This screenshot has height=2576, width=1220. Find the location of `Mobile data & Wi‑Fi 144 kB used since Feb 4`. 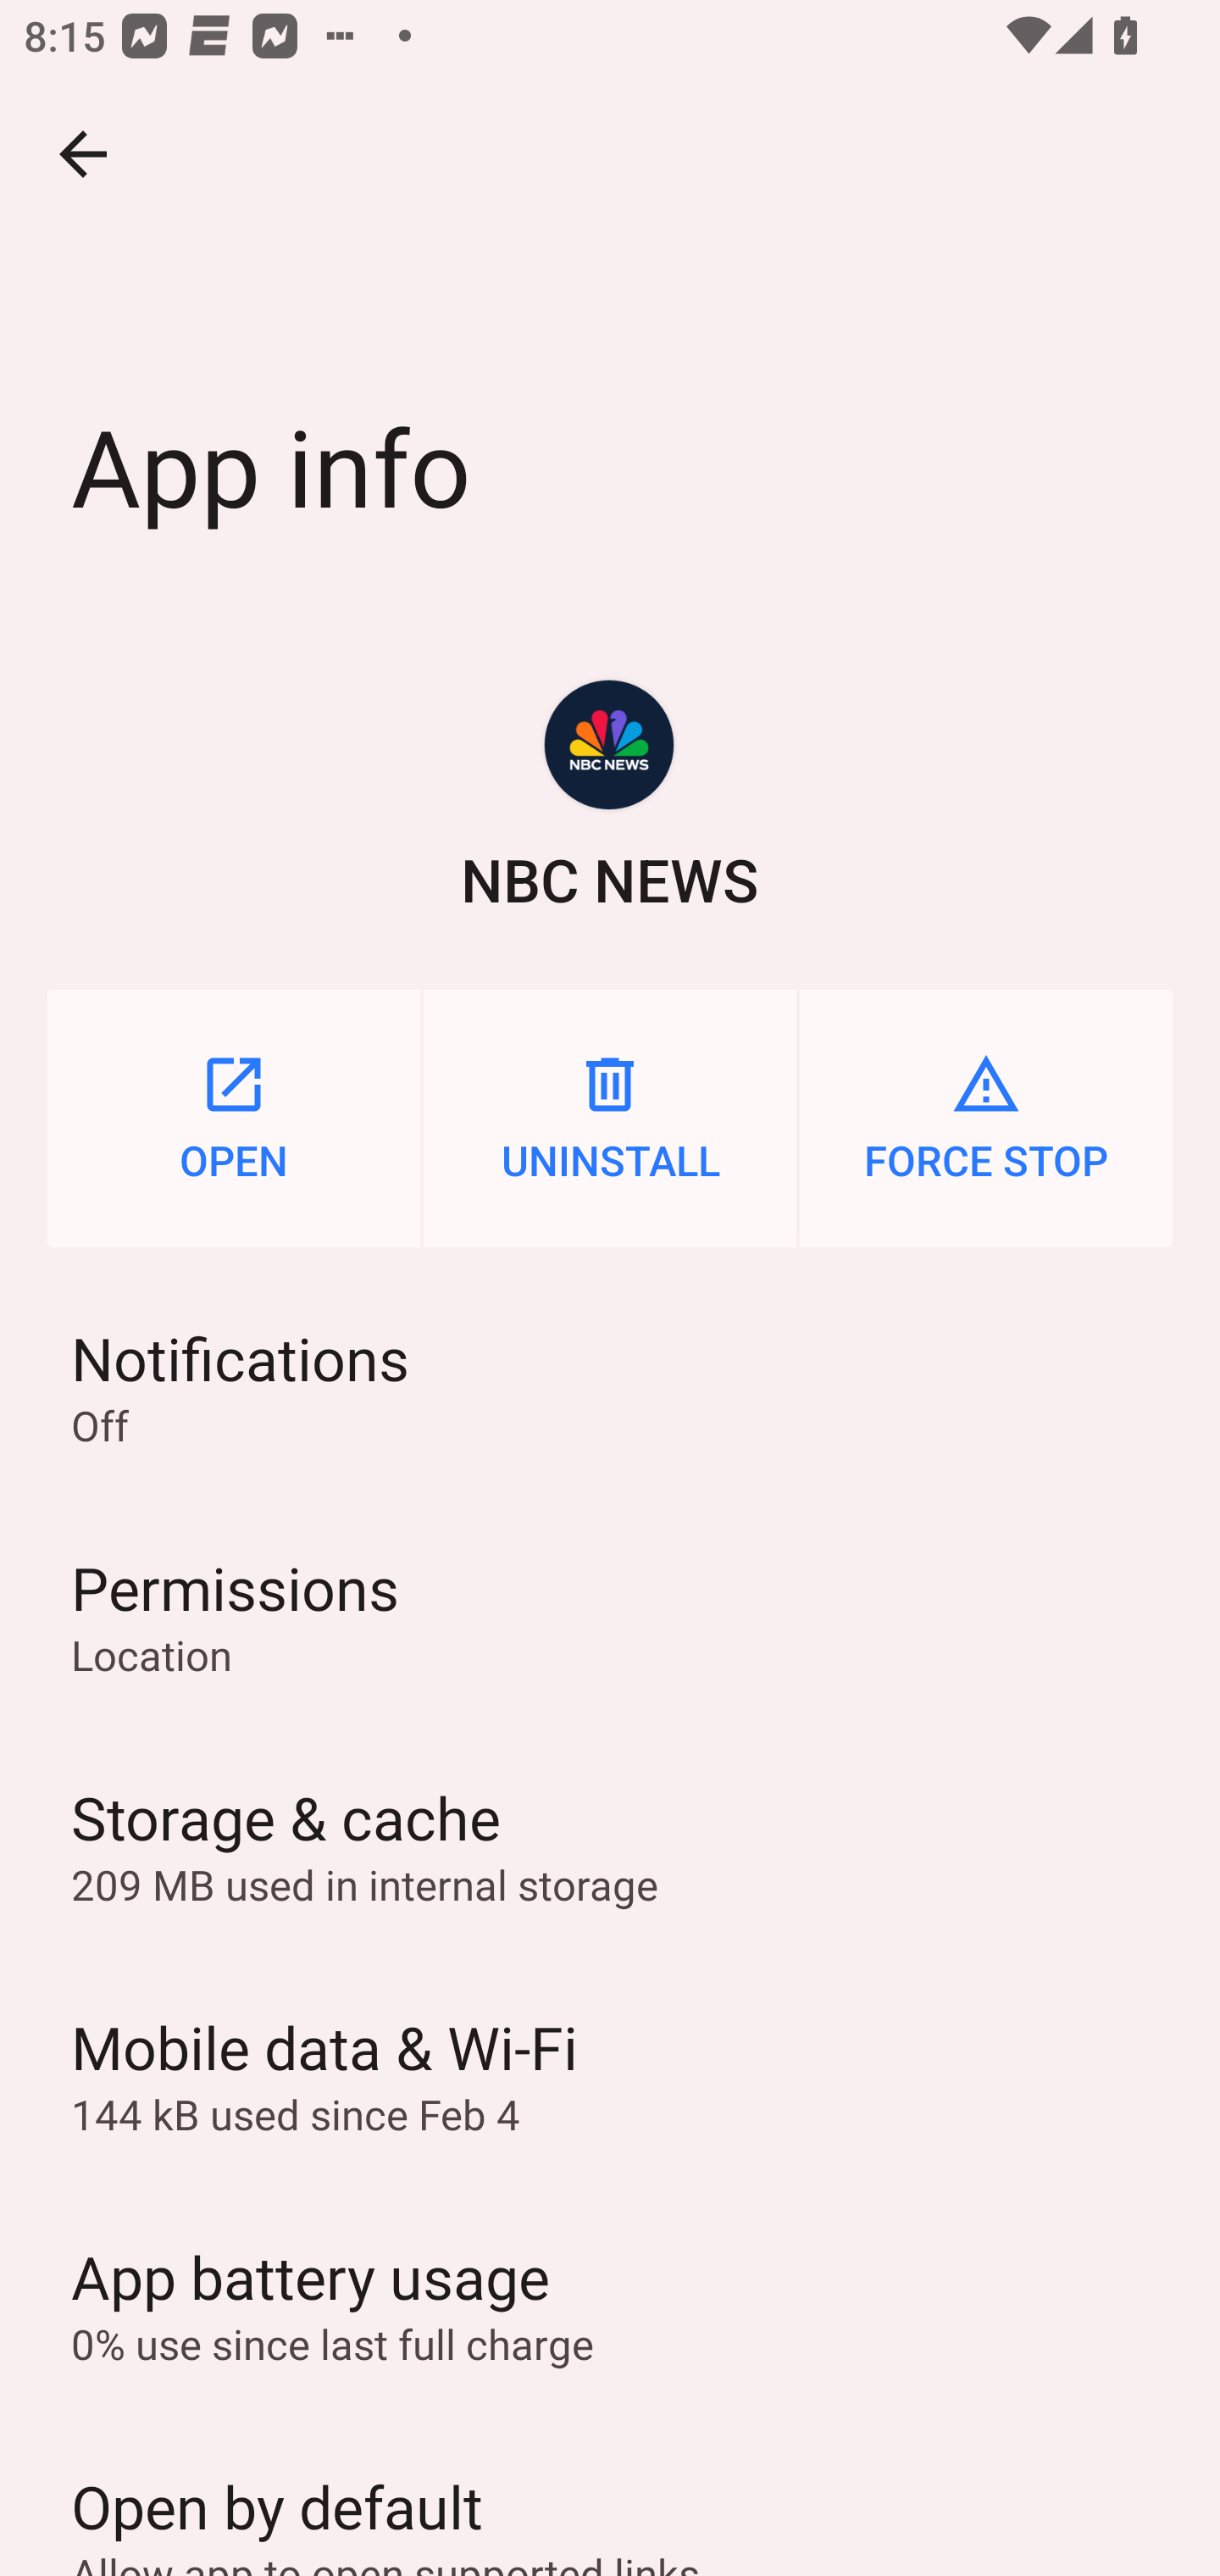

Mobile data & Wi‑Fi 144 kB used since Feb 4 is located at coordinates (610, 2074).